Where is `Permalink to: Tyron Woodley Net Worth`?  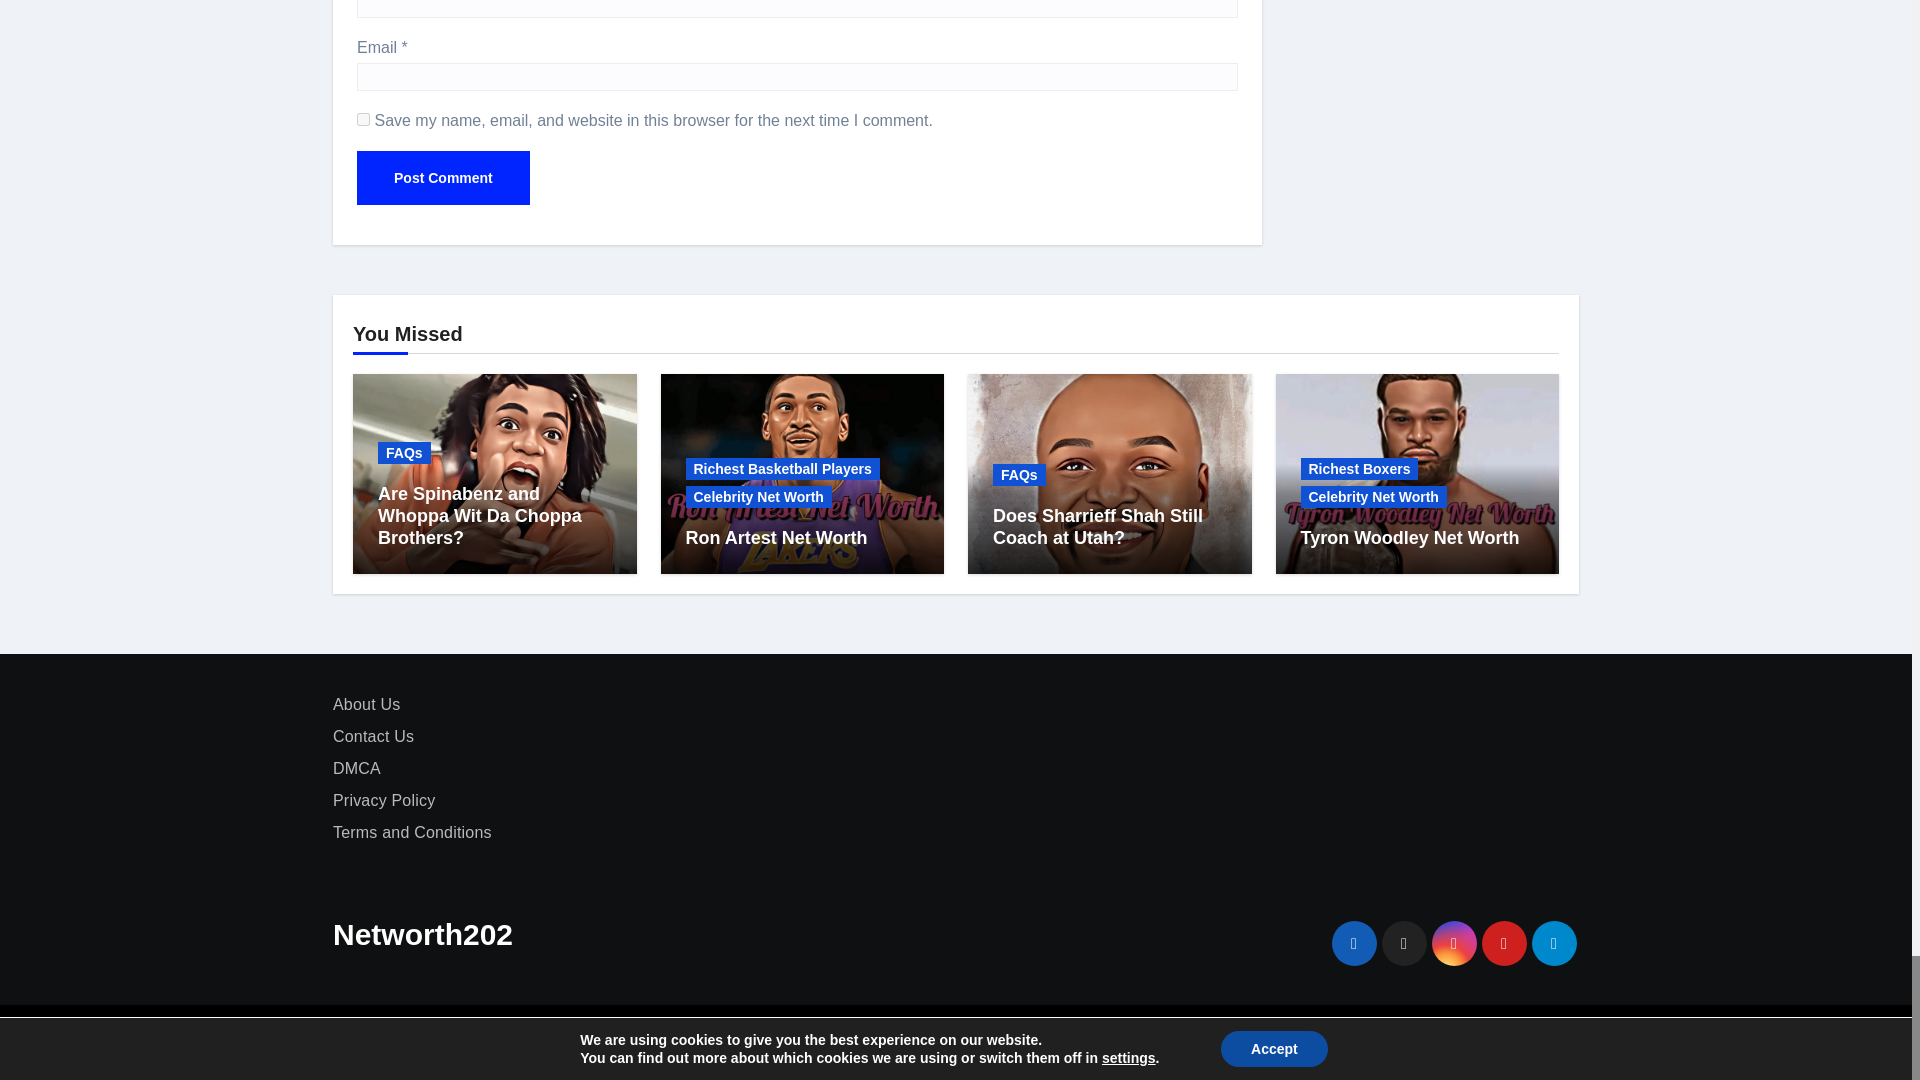 Permalink to: Tyron Woodley Net Worth is located at coordinates (1408, 538).